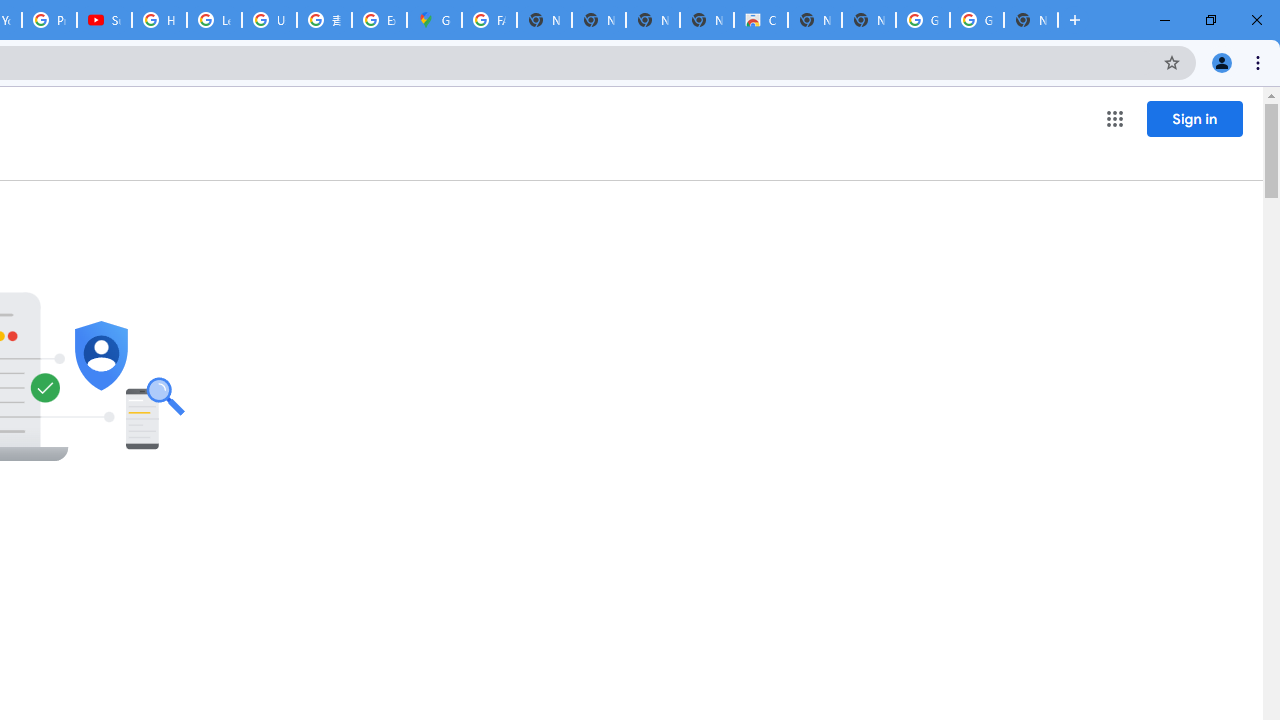  What do you see at coordinates (158, 20) in the screenshot?
I see `How Chrome protects your passwords - Google Chrome Help` at bounding box center [158, 20].